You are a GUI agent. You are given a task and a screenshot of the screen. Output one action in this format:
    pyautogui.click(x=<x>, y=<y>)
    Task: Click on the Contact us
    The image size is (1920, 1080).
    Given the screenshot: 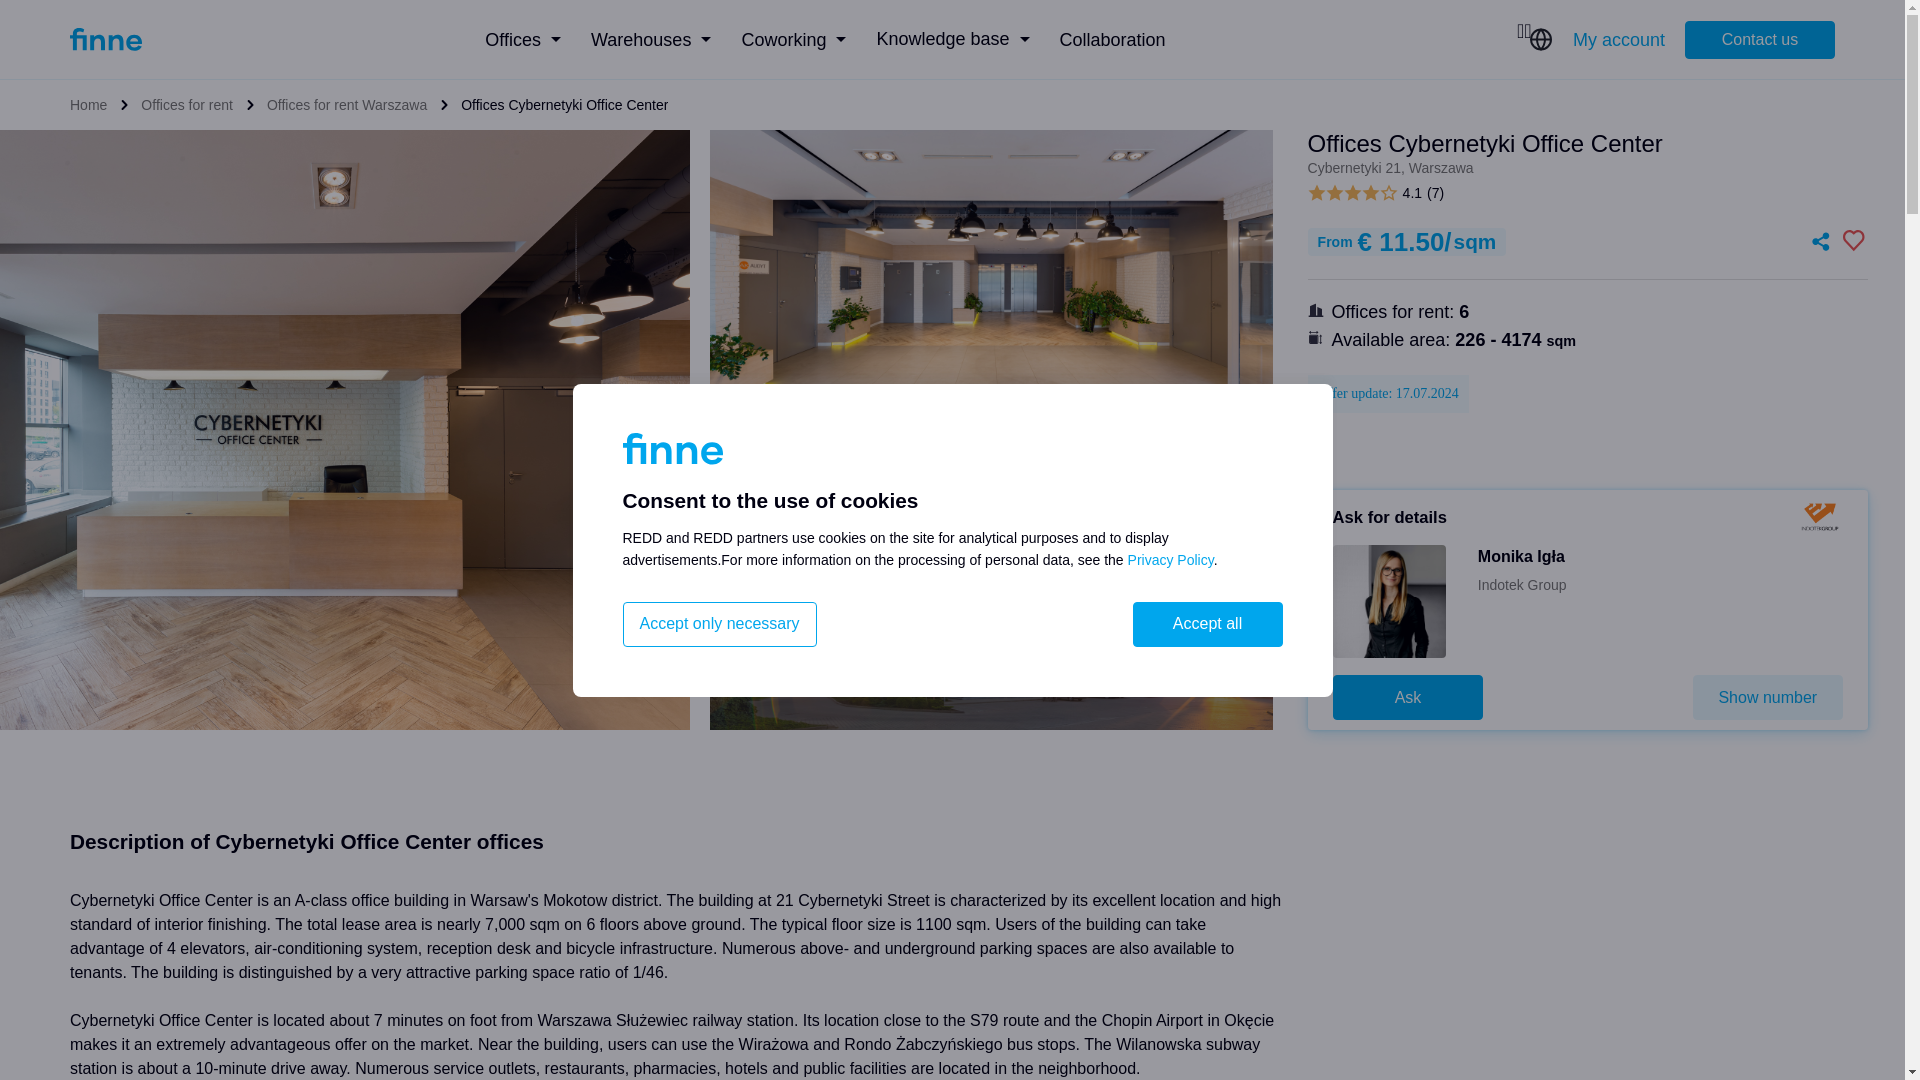 What is the action you would take?
    pyautogui.click(x=1760, y=39)
    